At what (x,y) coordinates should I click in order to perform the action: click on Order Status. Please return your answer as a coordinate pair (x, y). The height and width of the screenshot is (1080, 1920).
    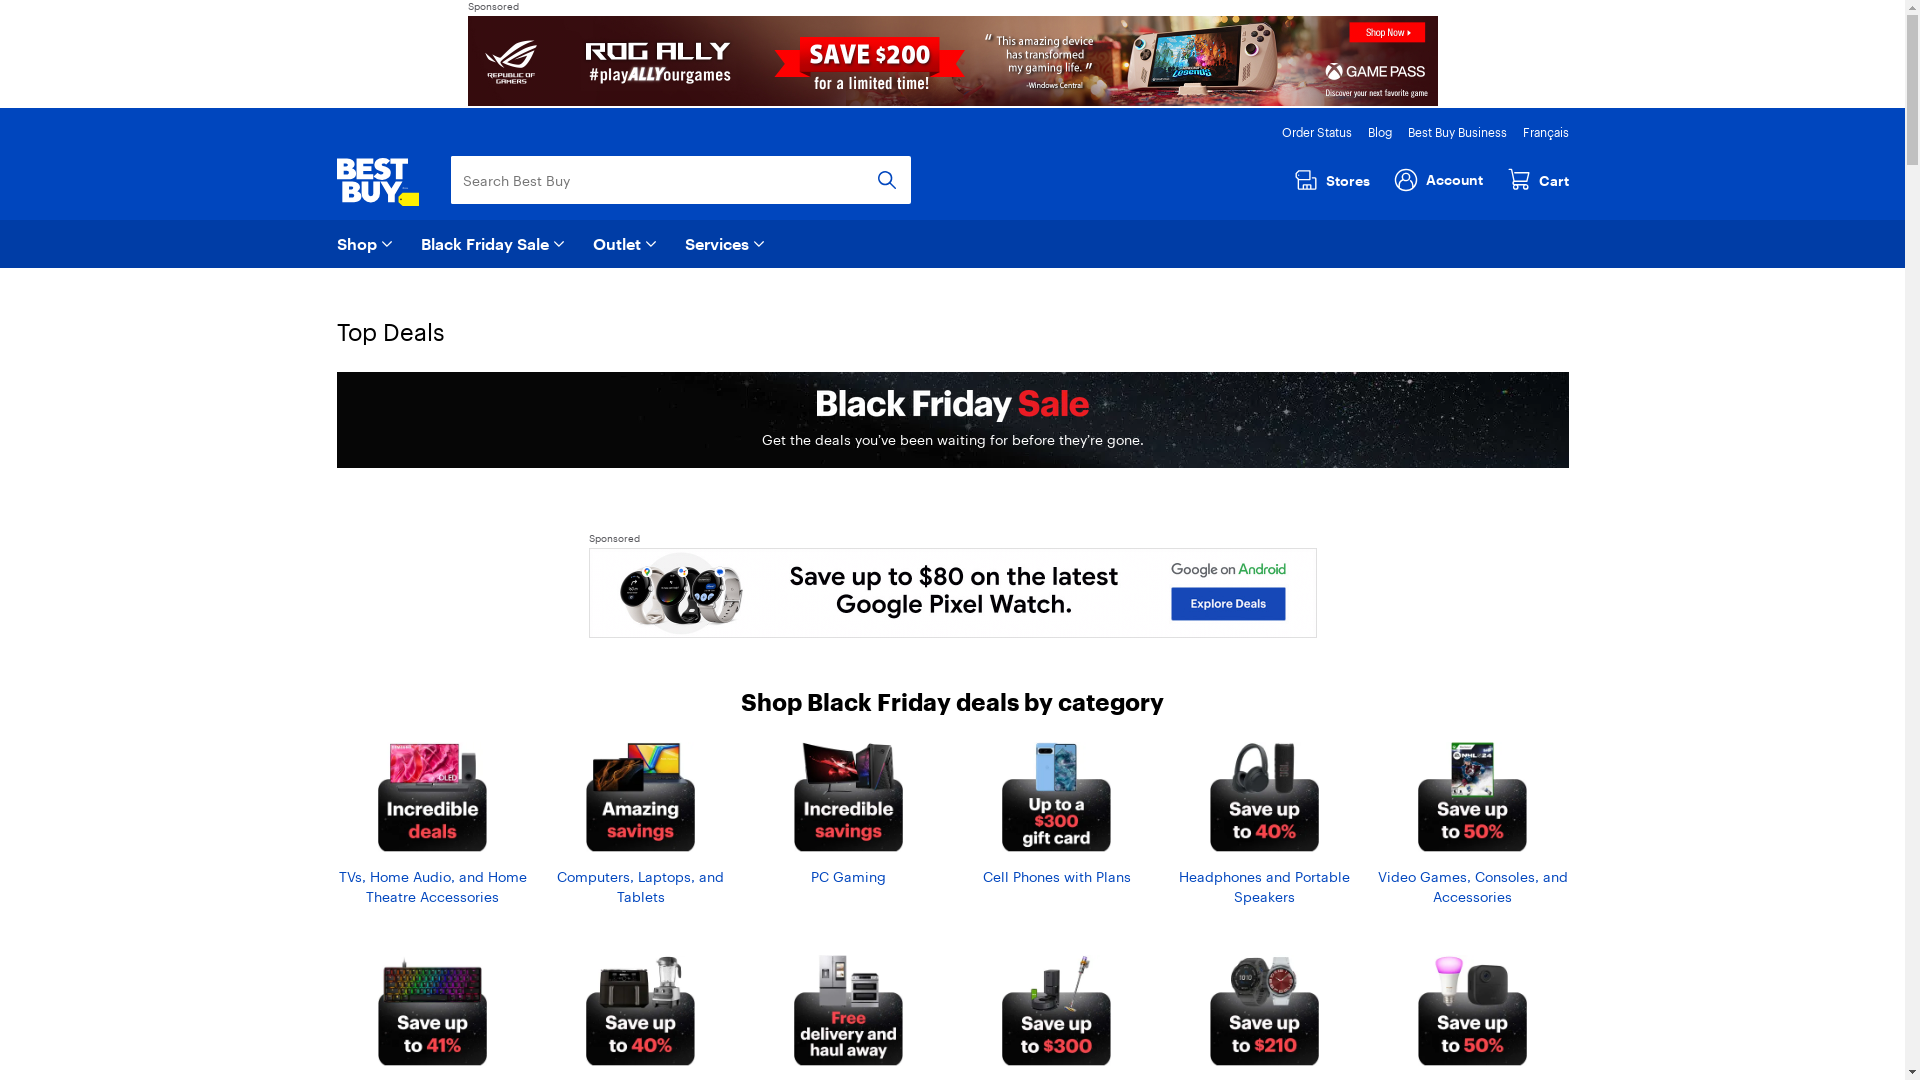
    Looking at the image, I should click on (1317, 132).